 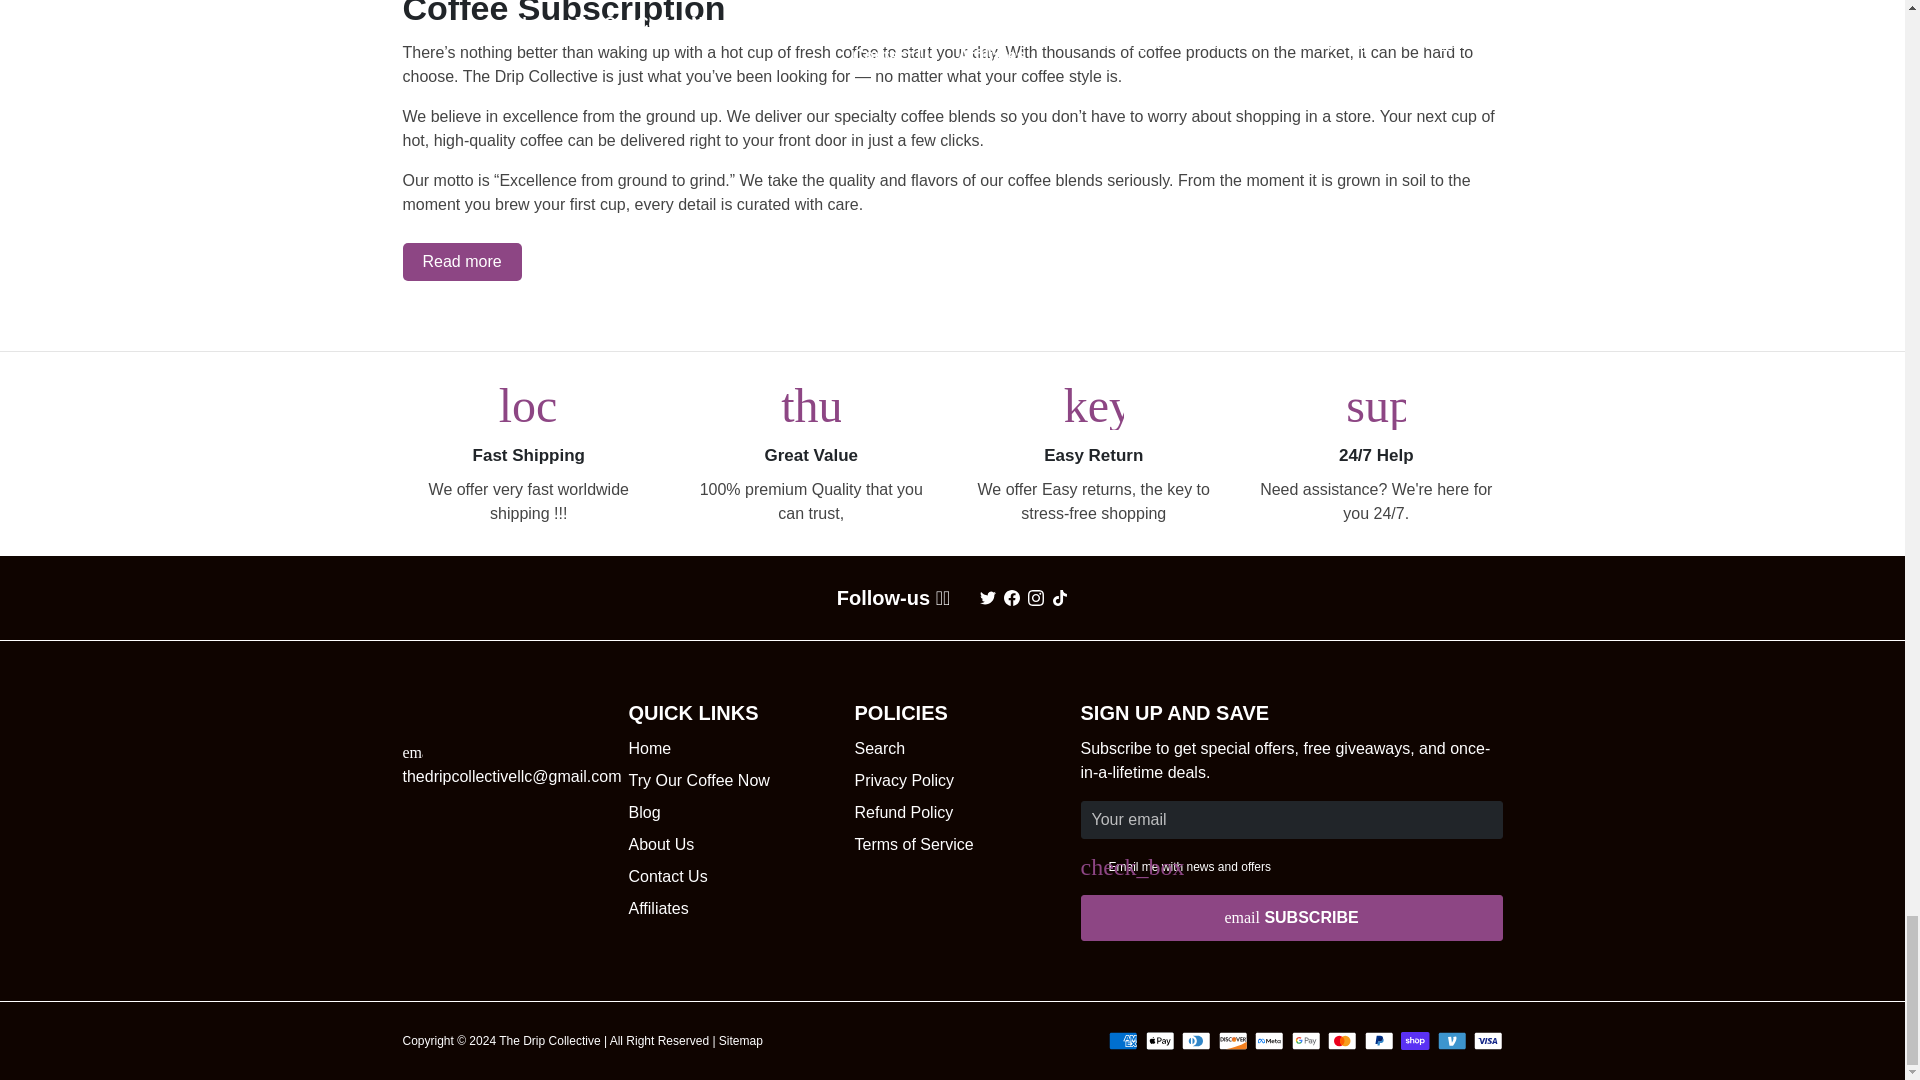 What do you see at coordinates (1232, 1040) in the screenshot?
I see `Discover` at bounding box center [1232, 1040].